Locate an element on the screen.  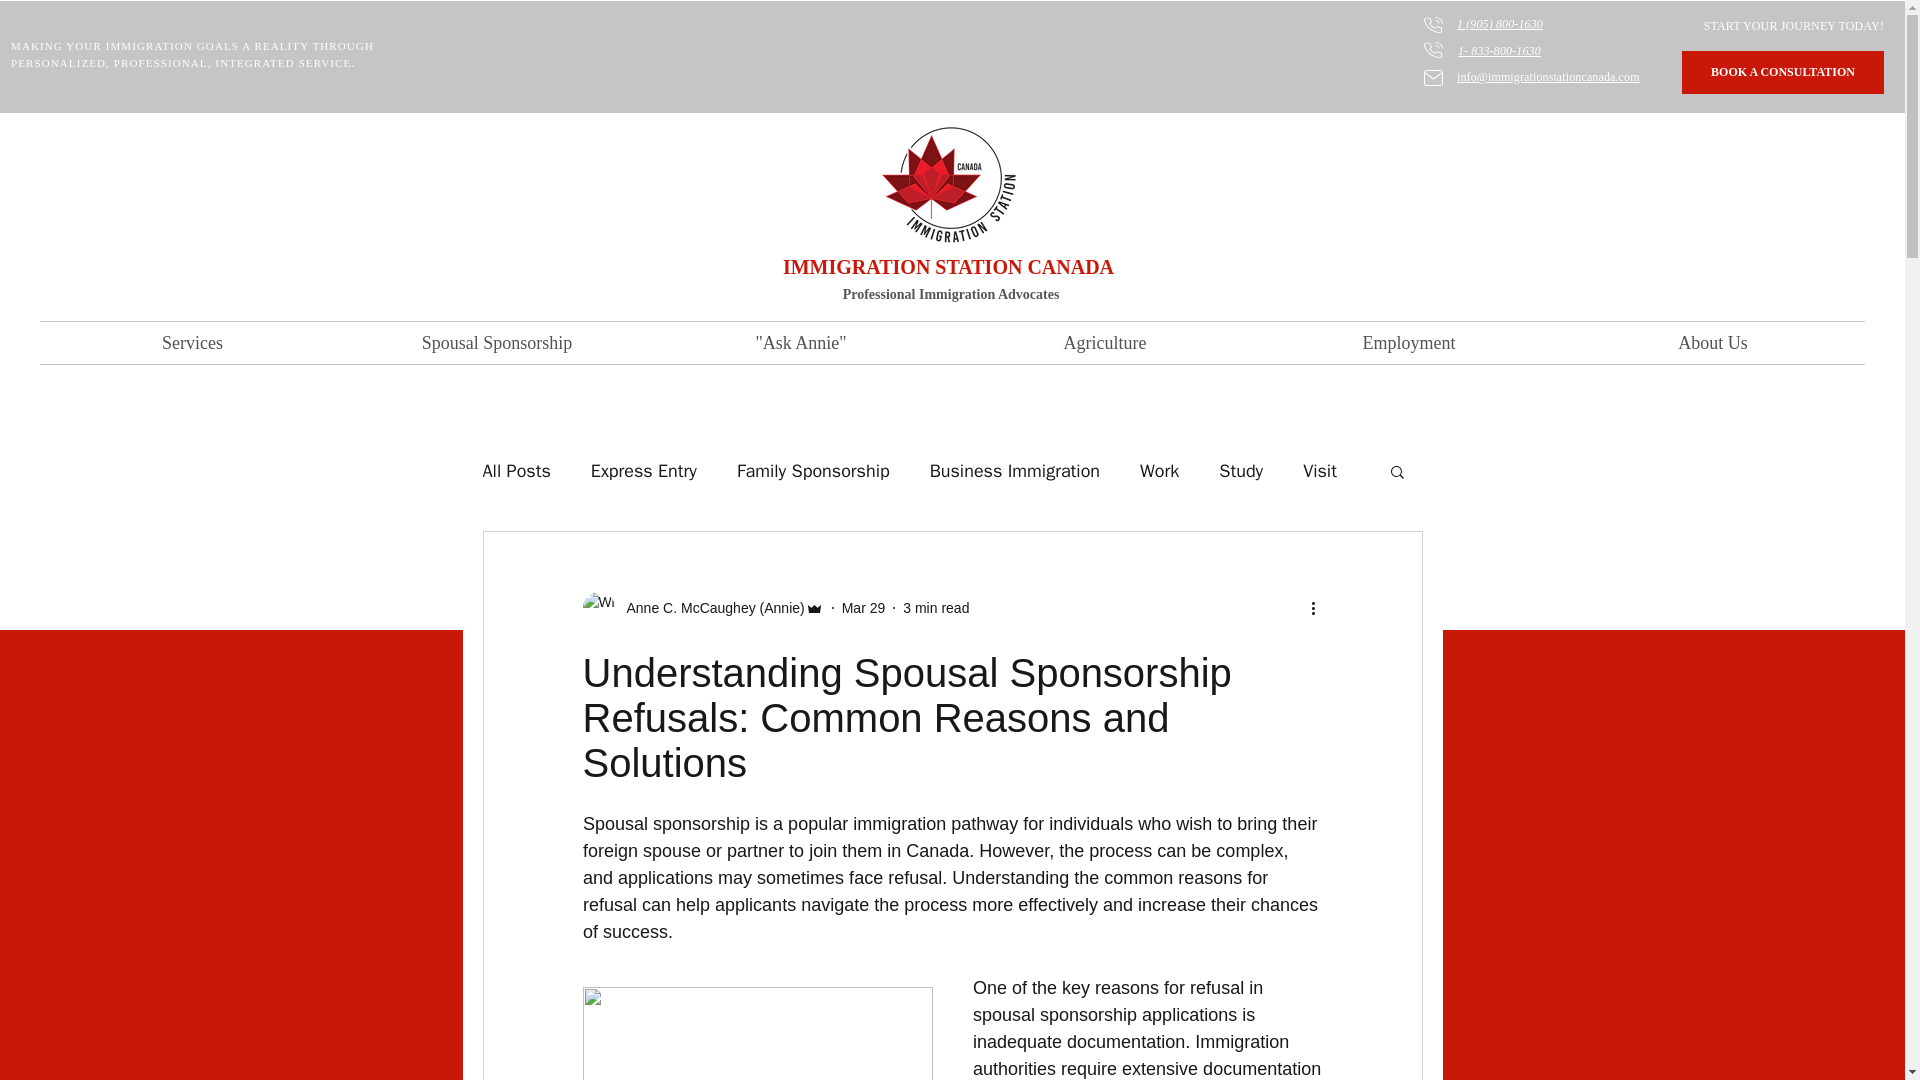
IMMIGRATION STATION CANADA is located at coordinates (948, 266).